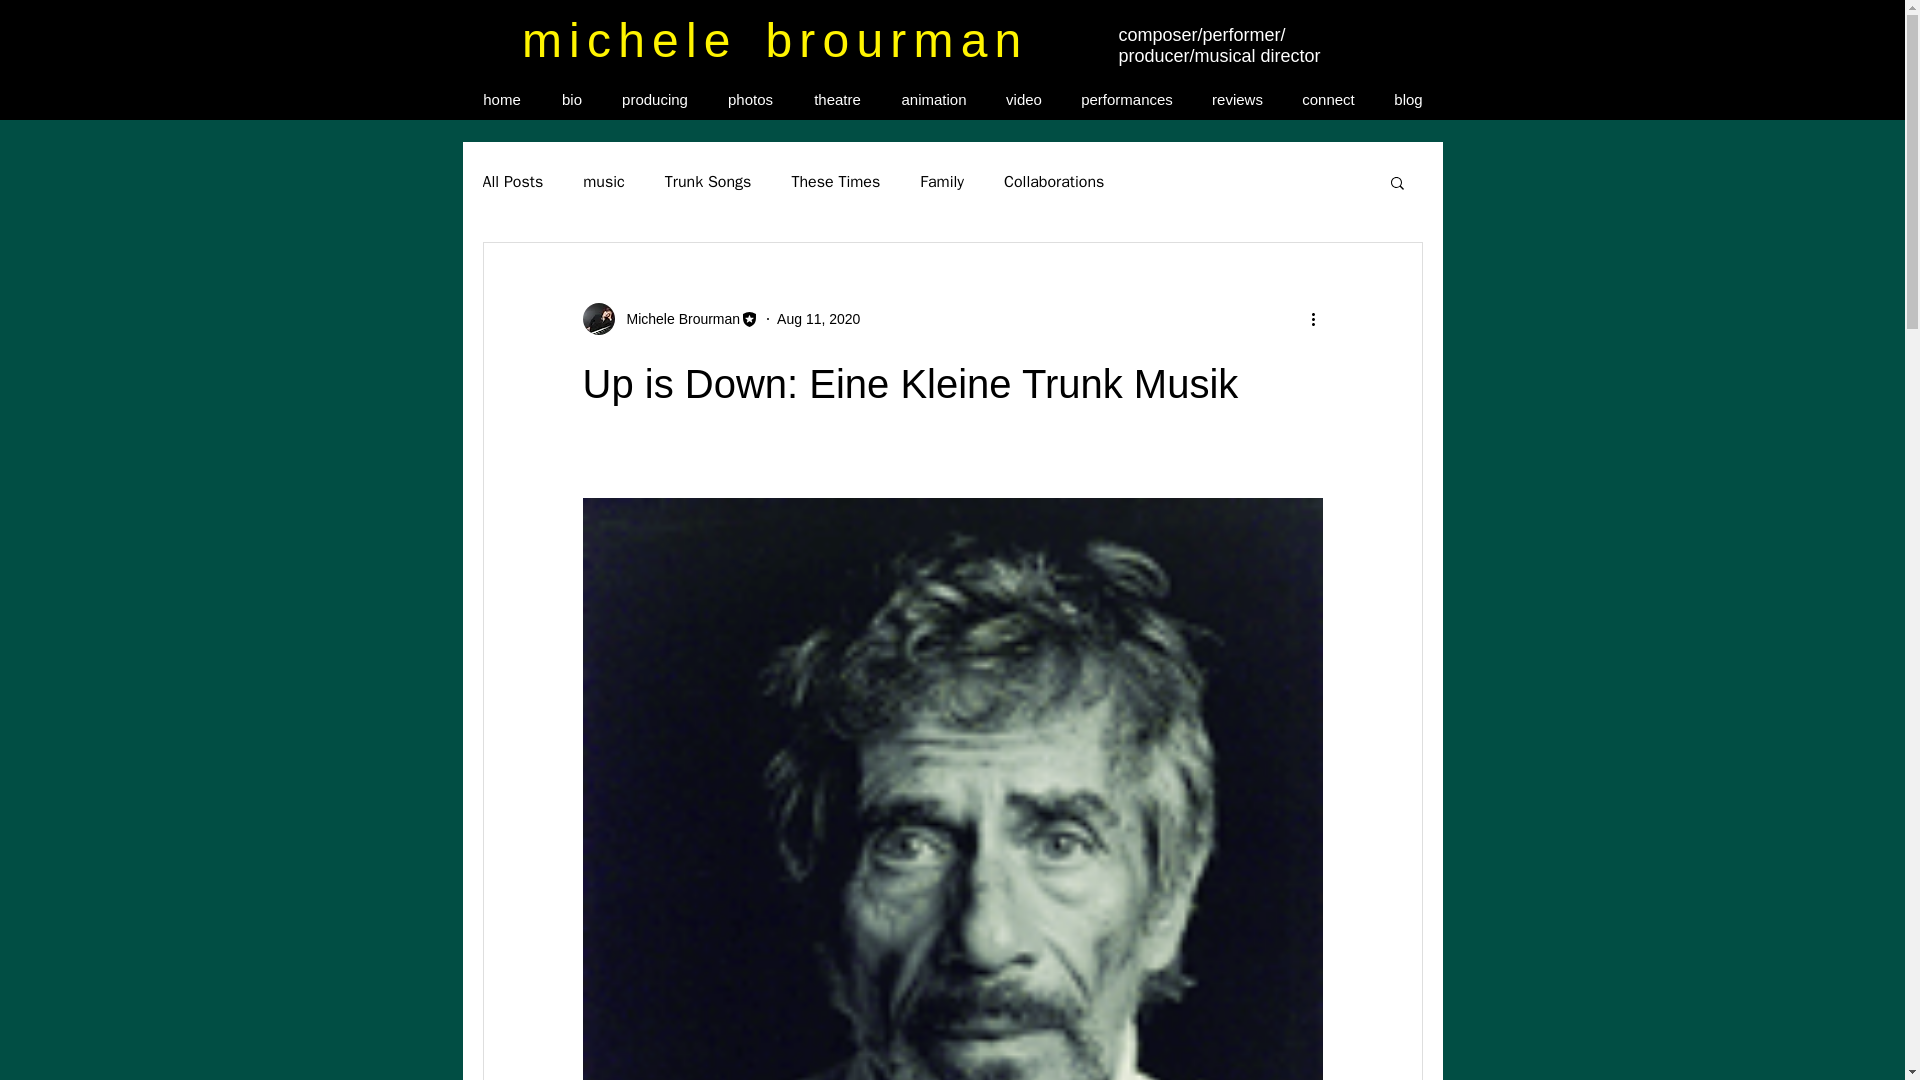 This screenshot has width=1920, height=1080. What do you see at coordinates (1408, 100) in the screenshot?
I see `blog` at bounding box center [1408, 100].